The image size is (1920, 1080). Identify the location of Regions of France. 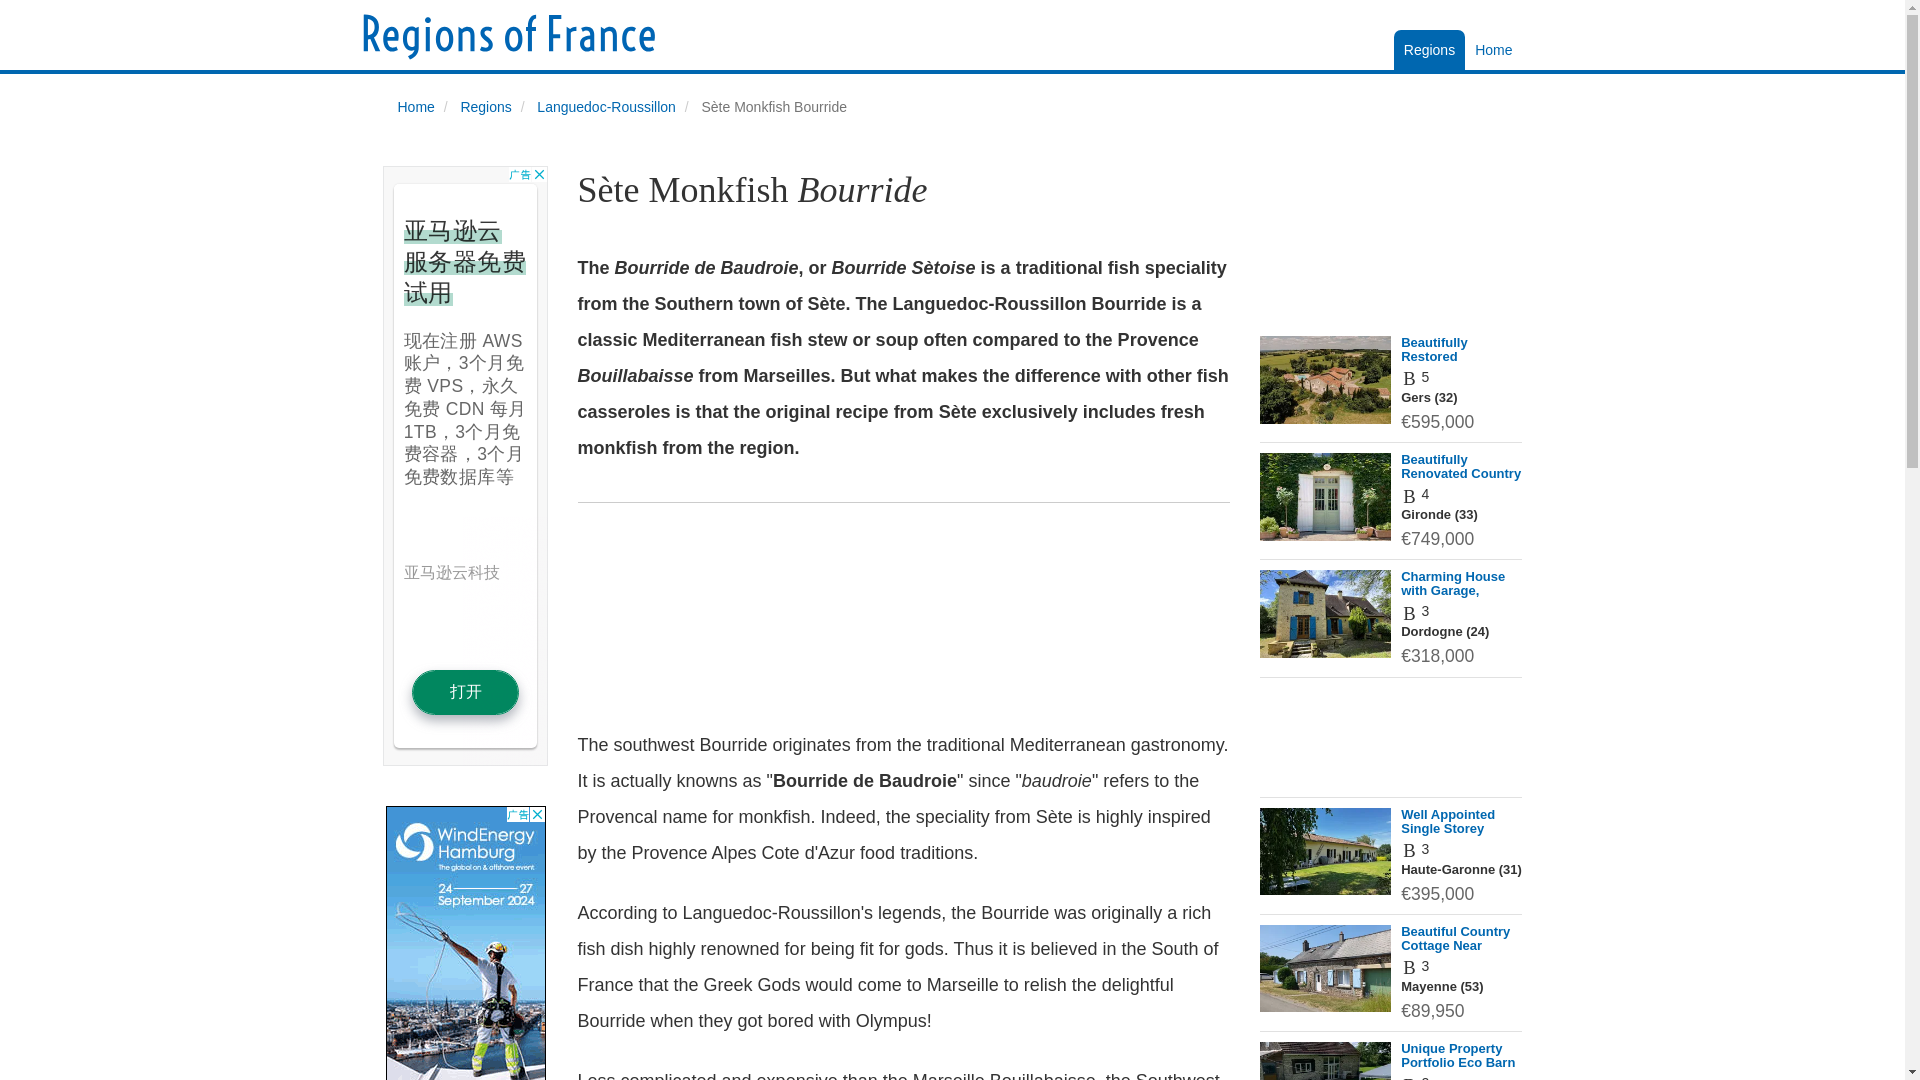
(508, 36).